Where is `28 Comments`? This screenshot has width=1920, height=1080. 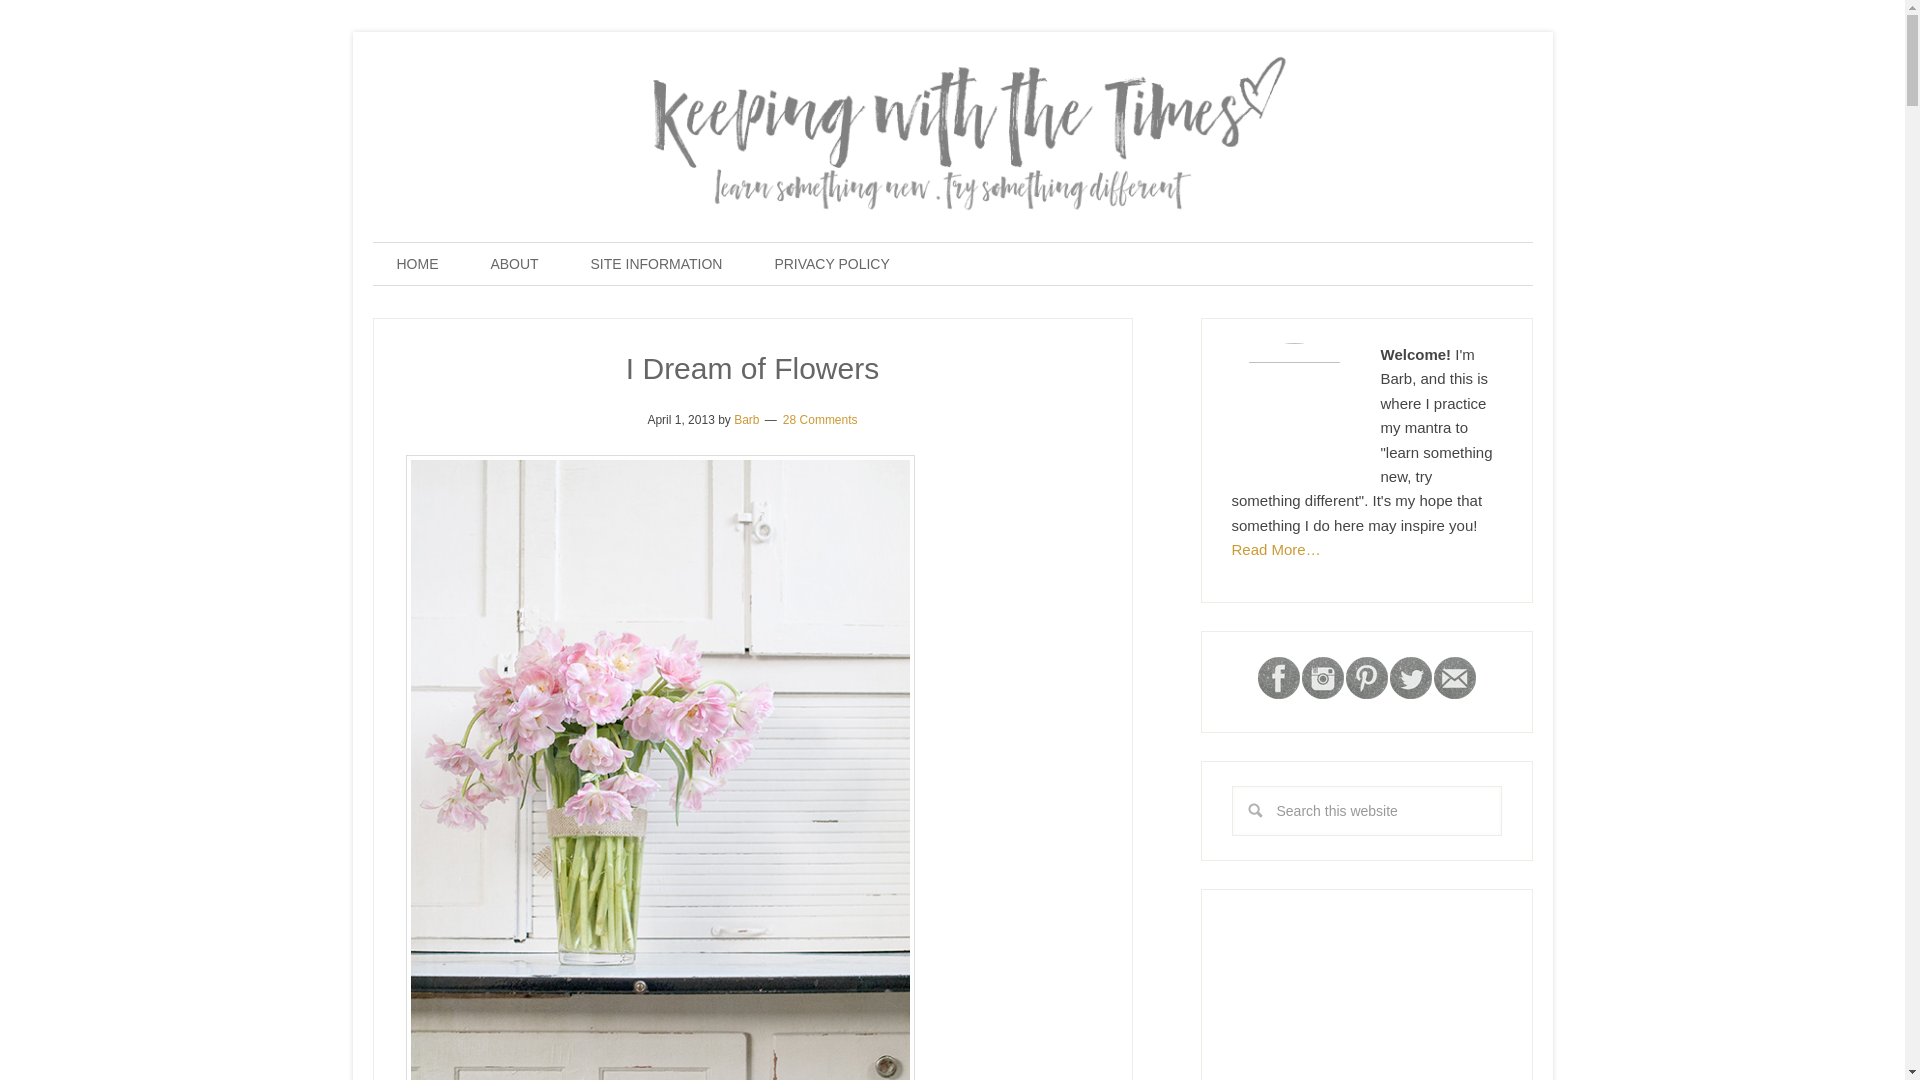
28 Comments is located at coordinates (820, 419).